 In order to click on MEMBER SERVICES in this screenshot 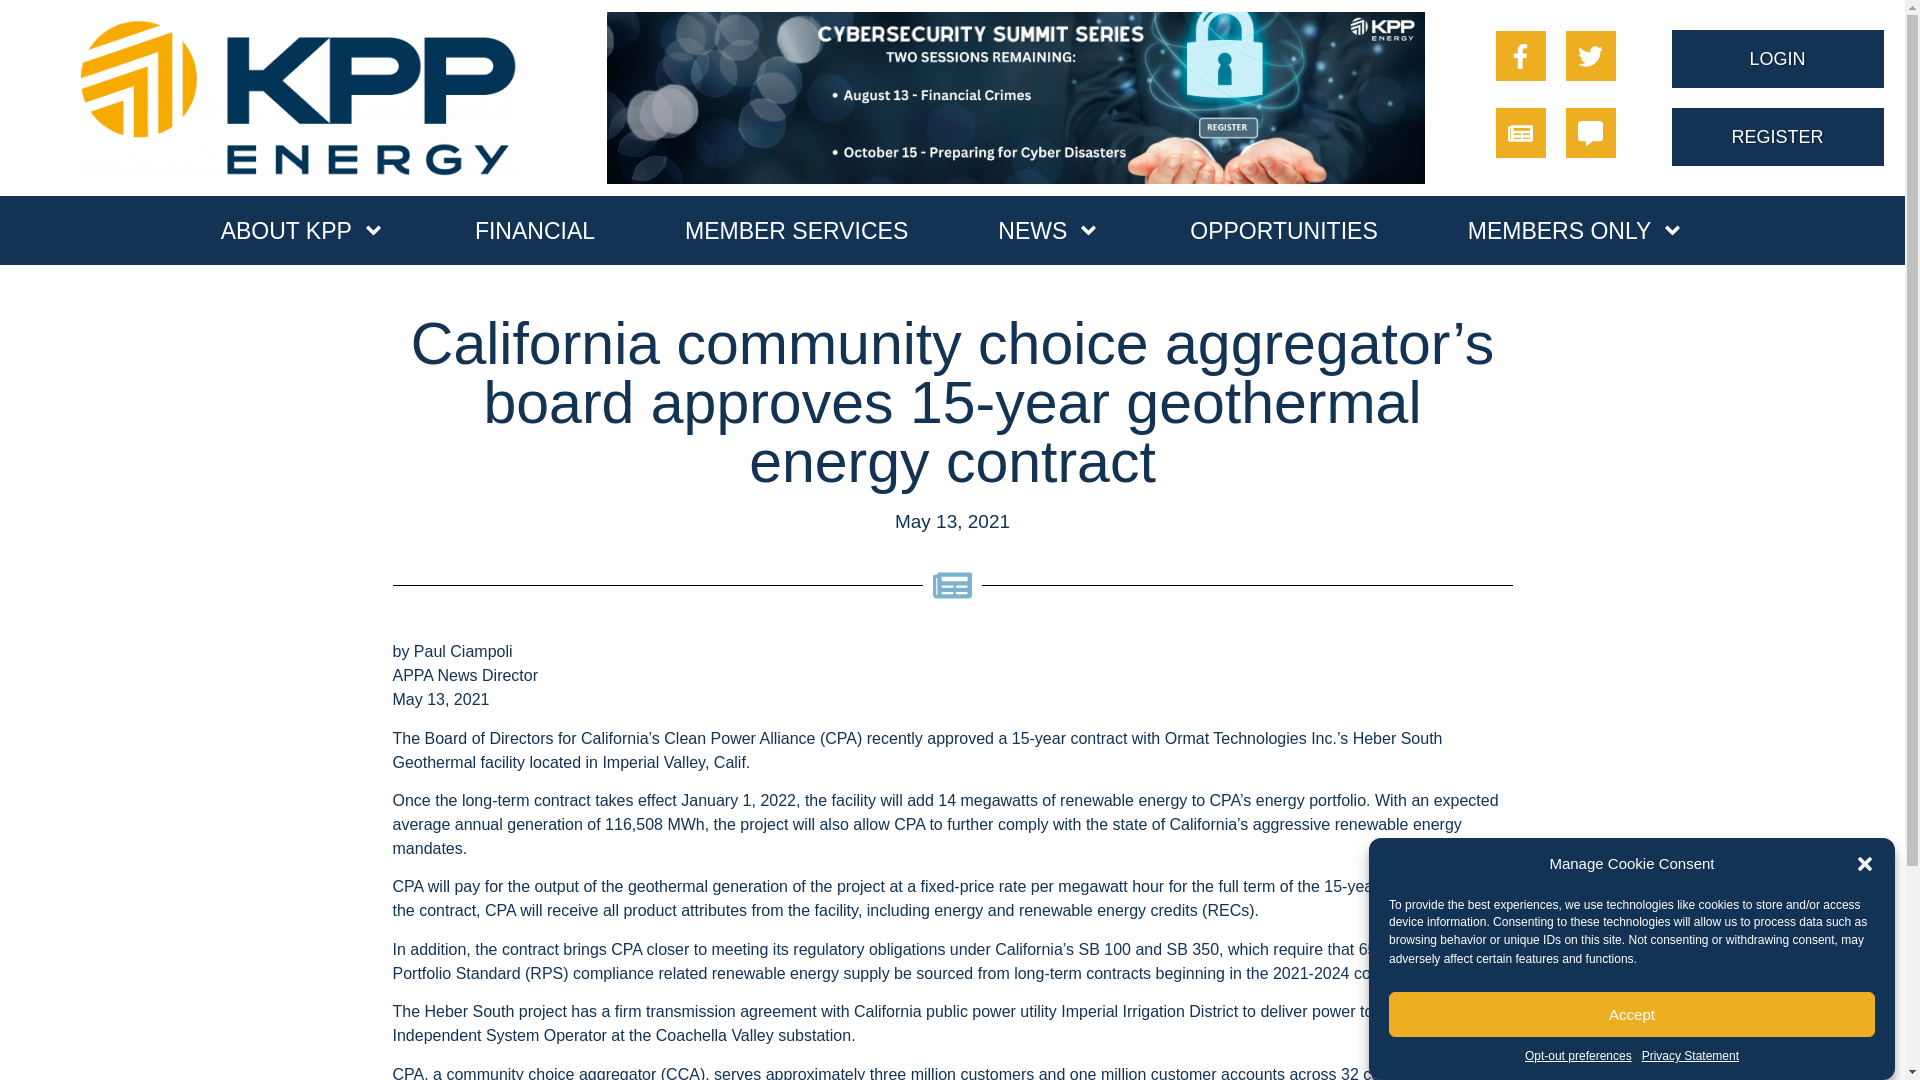, I will do `click(796, 230)`.